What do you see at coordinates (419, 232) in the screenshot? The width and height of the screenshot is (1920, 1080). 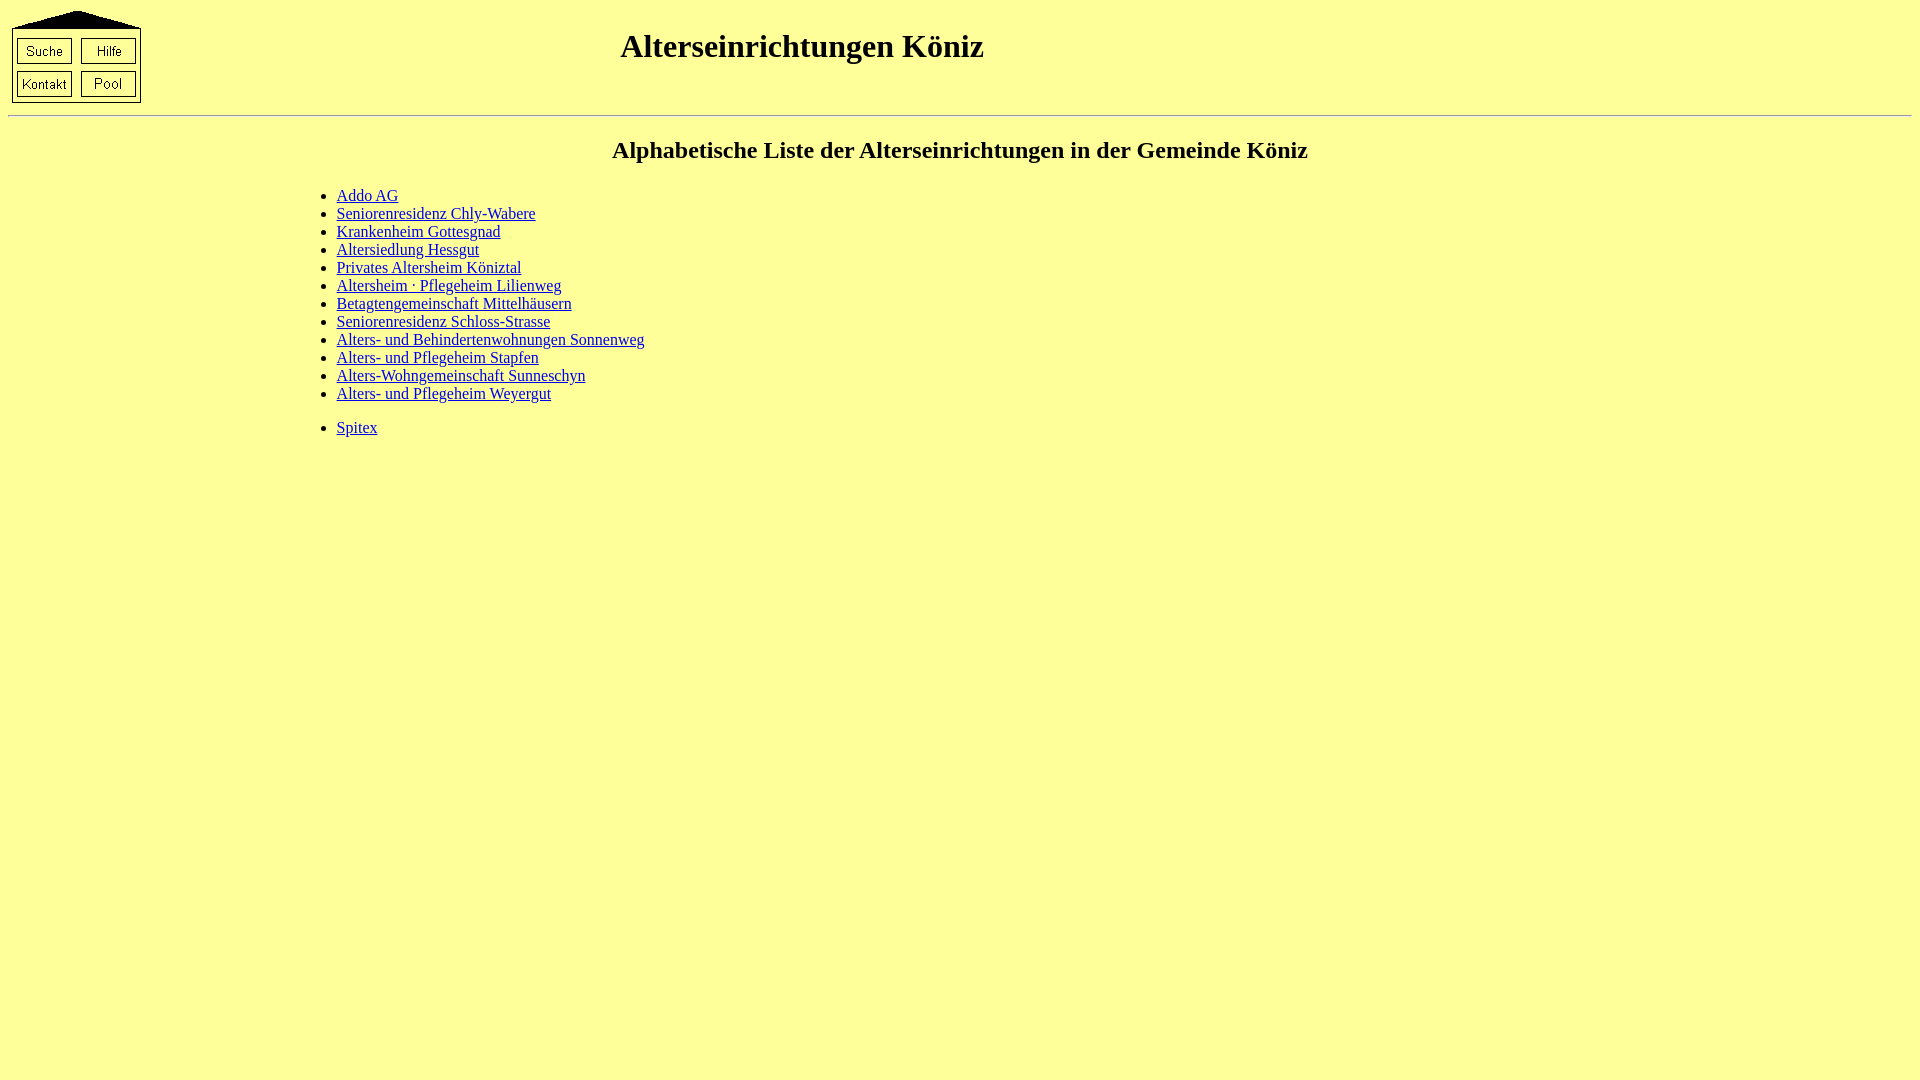 I see `Krankenheim Gottesgnad` at bounding box center [419, 232].